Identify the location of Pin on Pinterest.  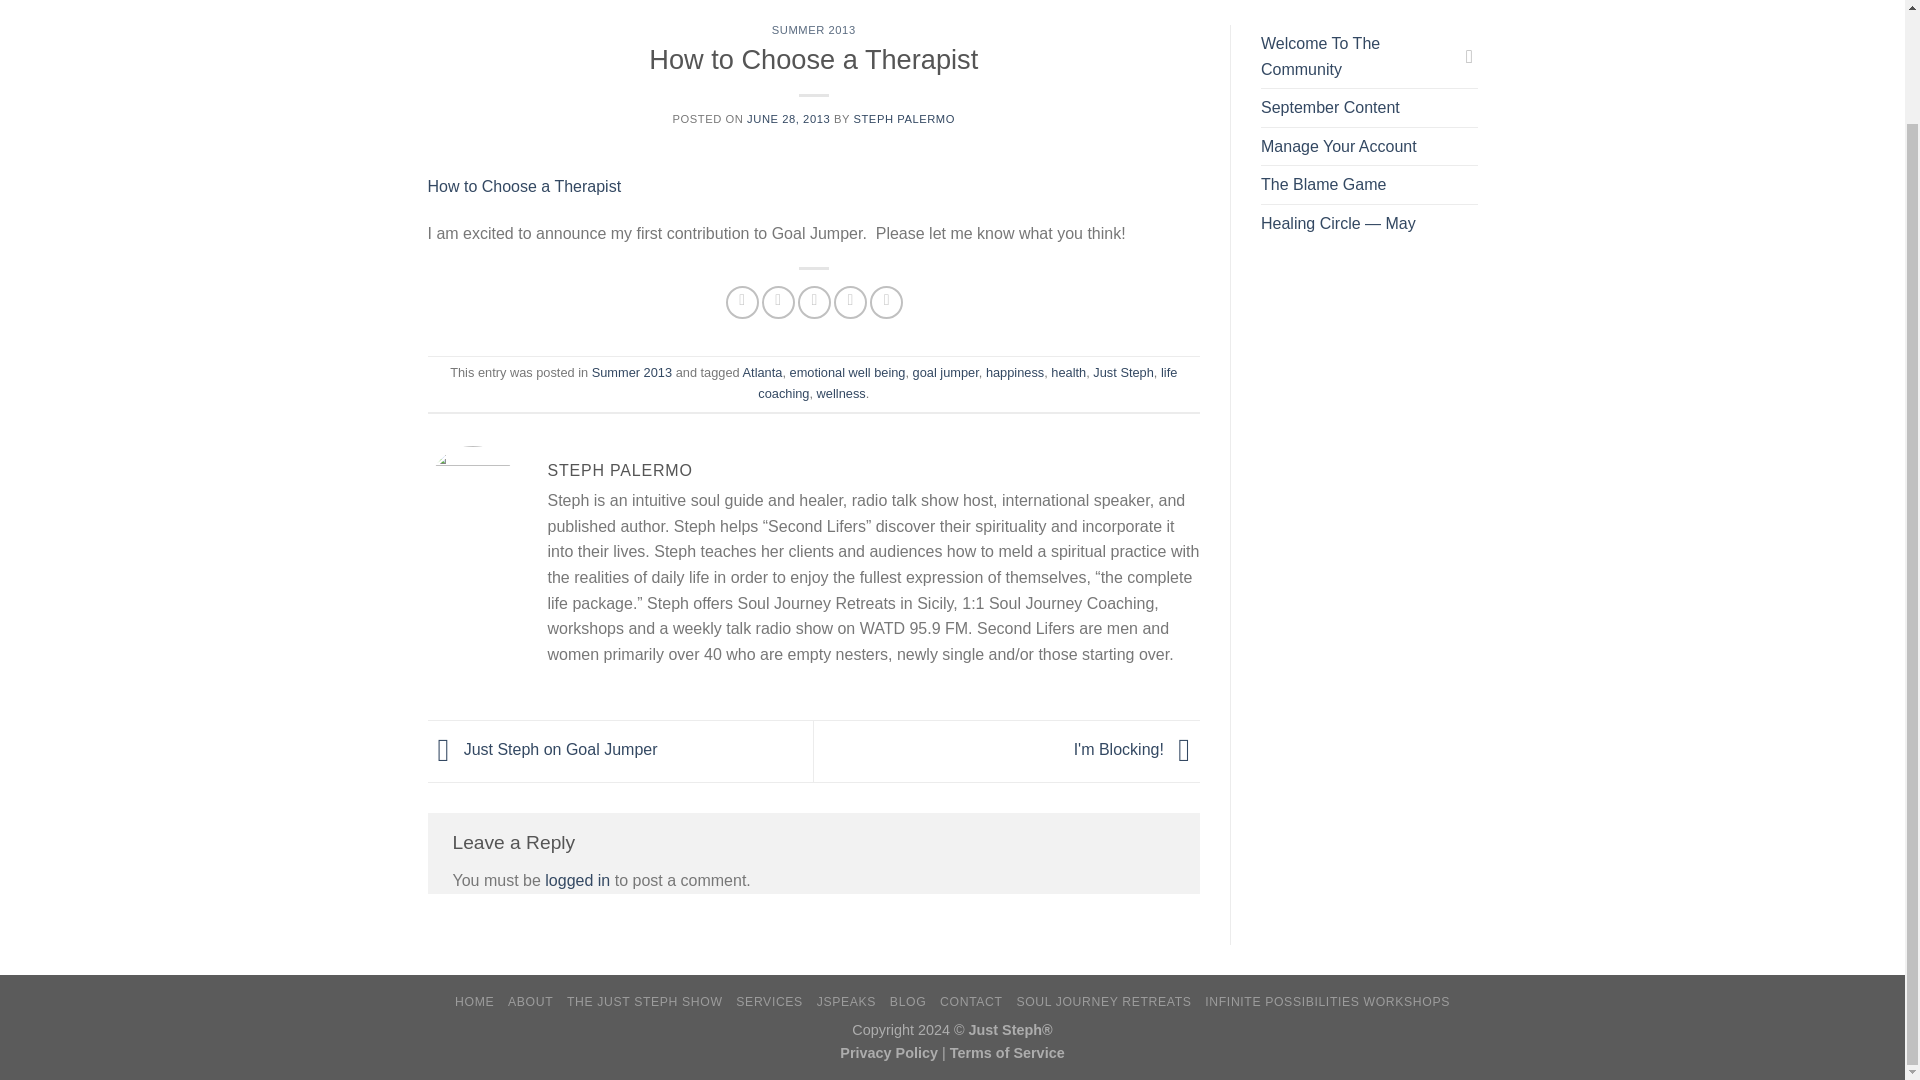
(850, 302).